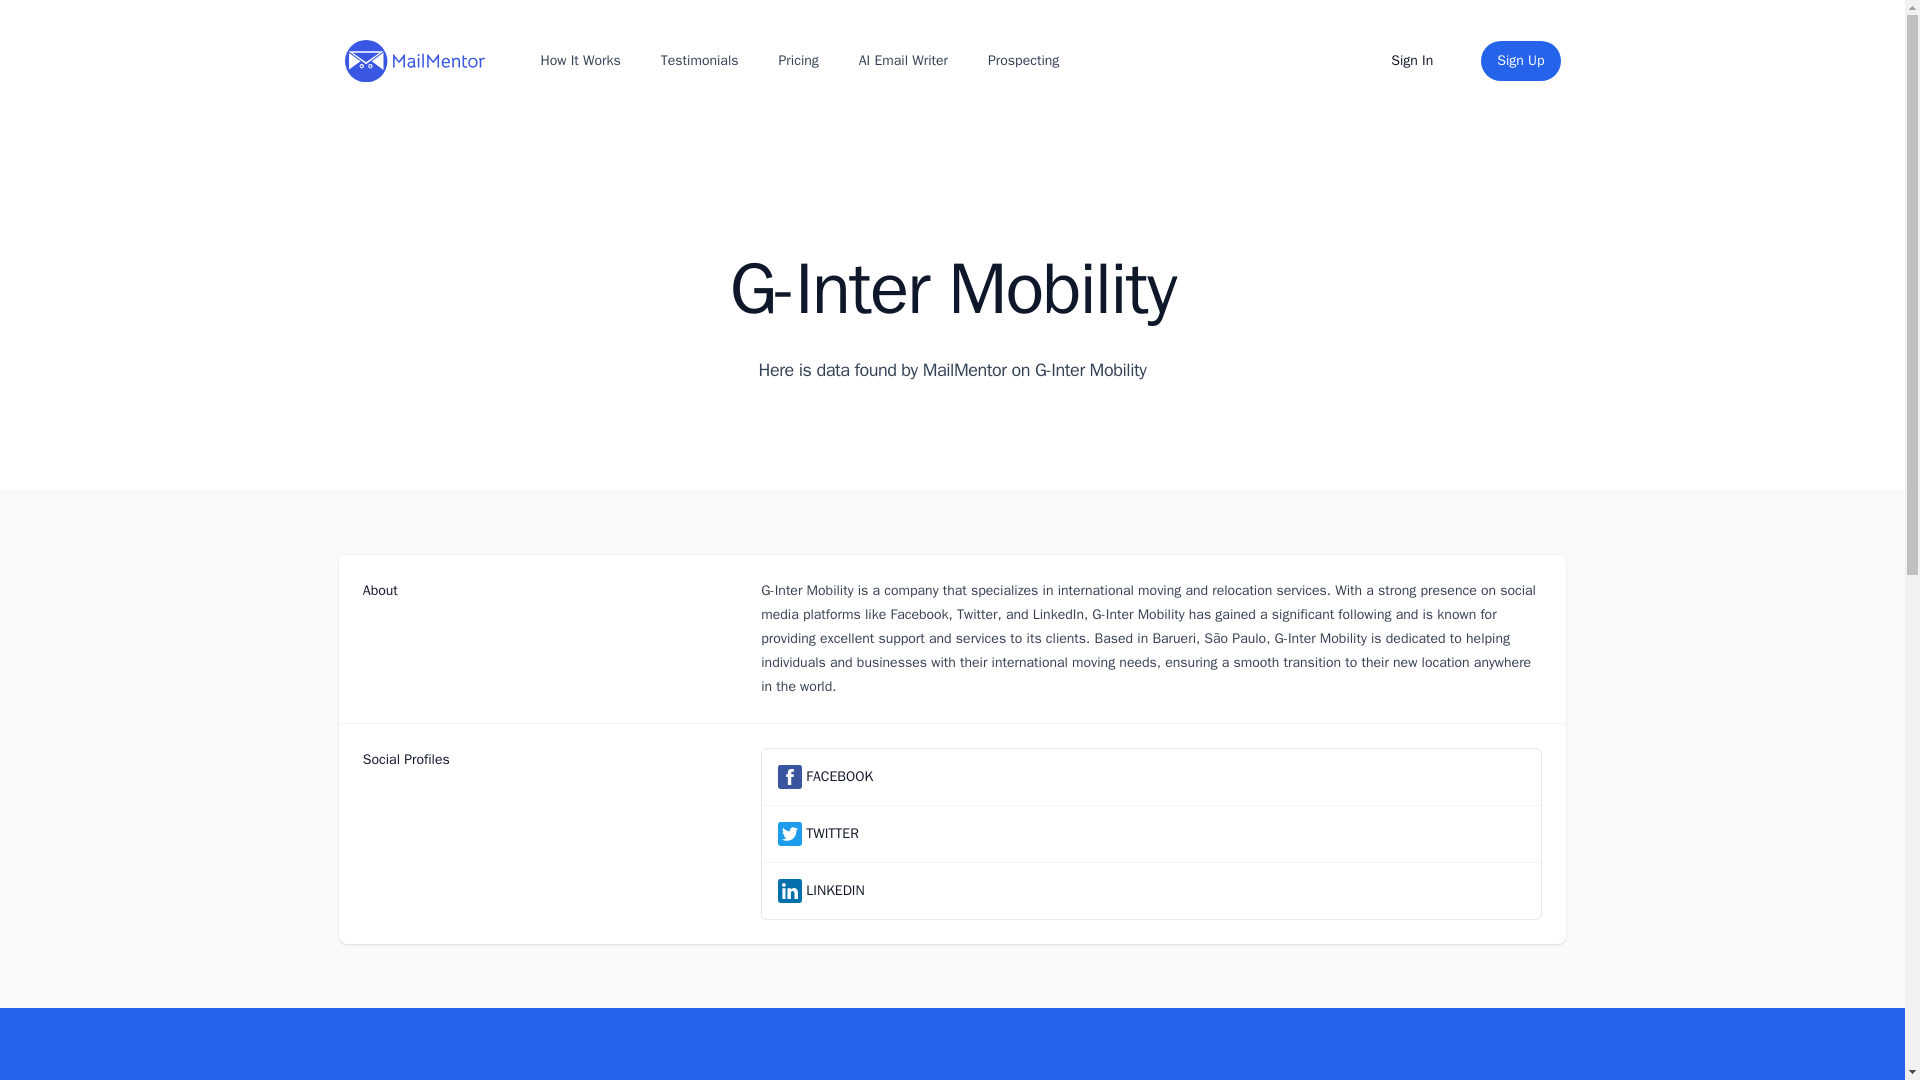 The image size is (1920, 1080). Describe the element at coordinates (1412, 61) in the screenshot. I see `Sign In` at that location.